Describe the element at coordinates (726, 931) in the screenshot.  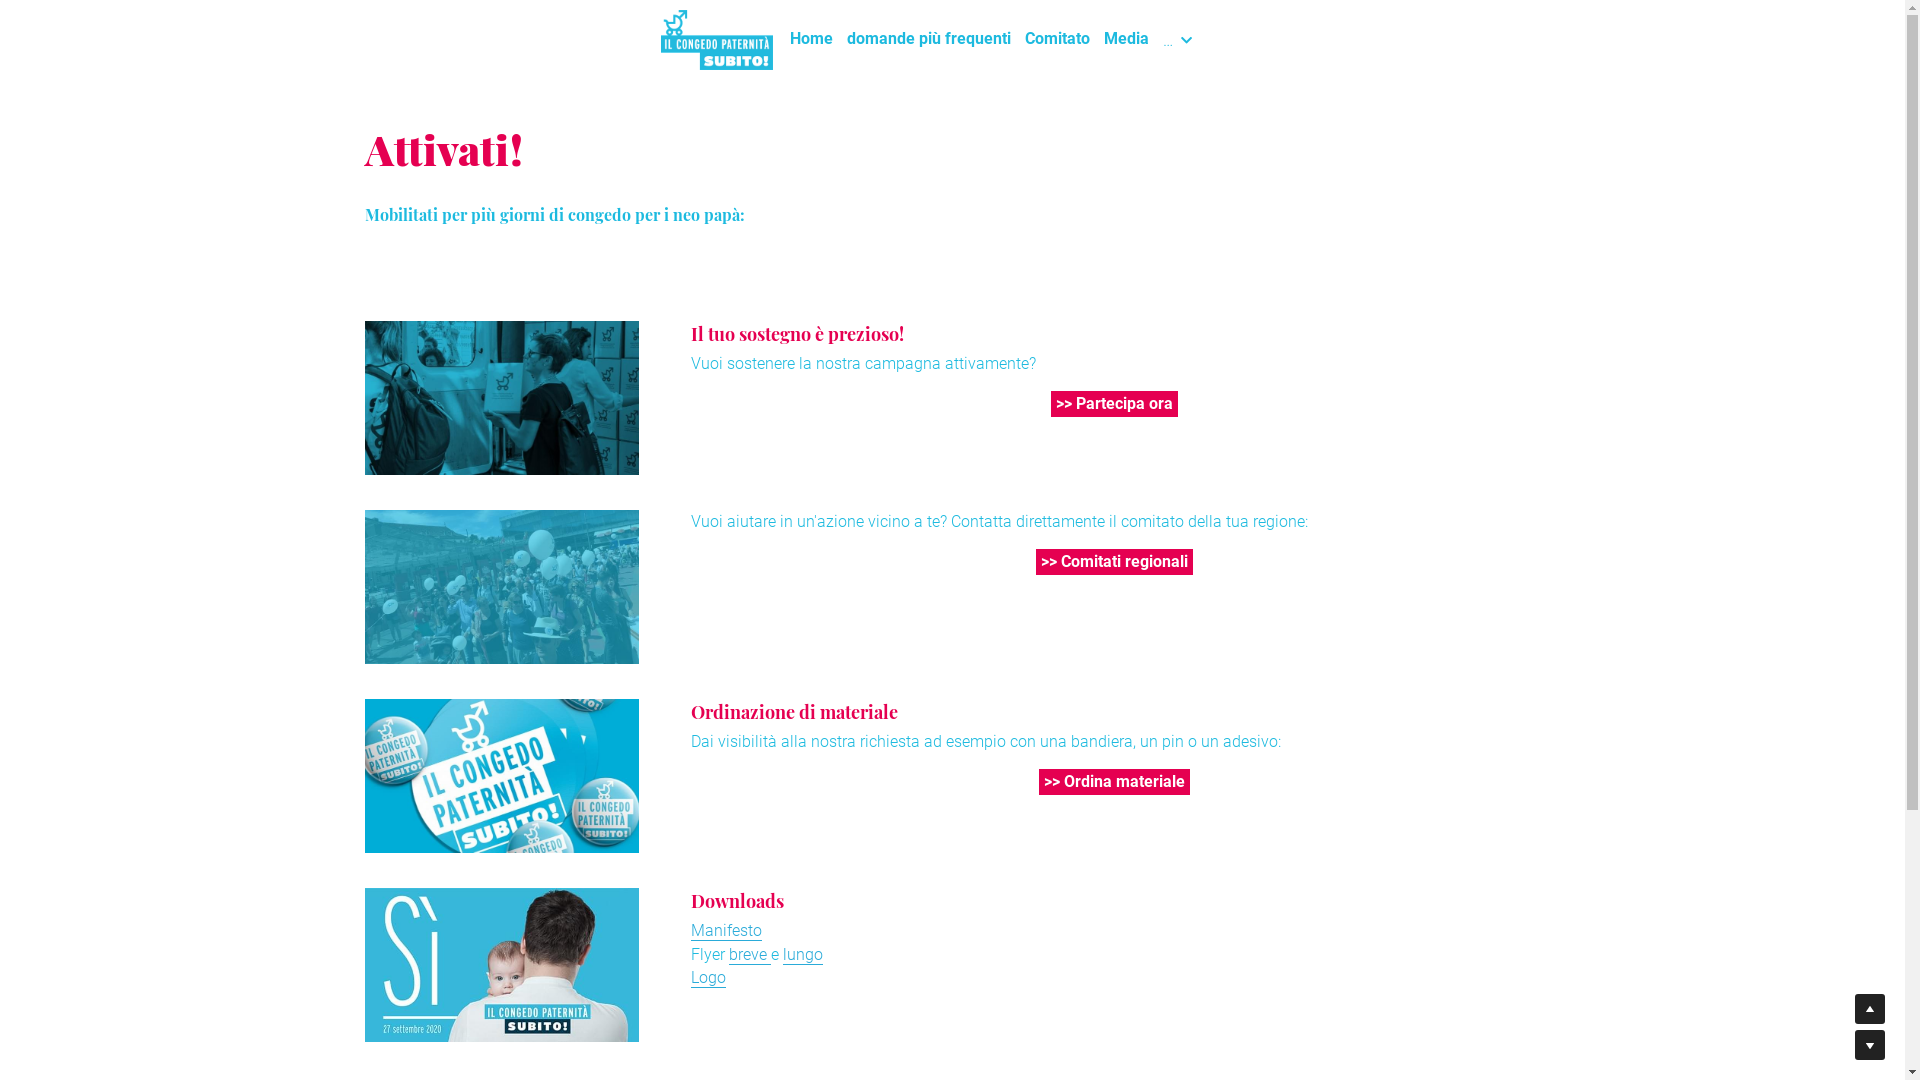
I see `Manifesto` at that location.